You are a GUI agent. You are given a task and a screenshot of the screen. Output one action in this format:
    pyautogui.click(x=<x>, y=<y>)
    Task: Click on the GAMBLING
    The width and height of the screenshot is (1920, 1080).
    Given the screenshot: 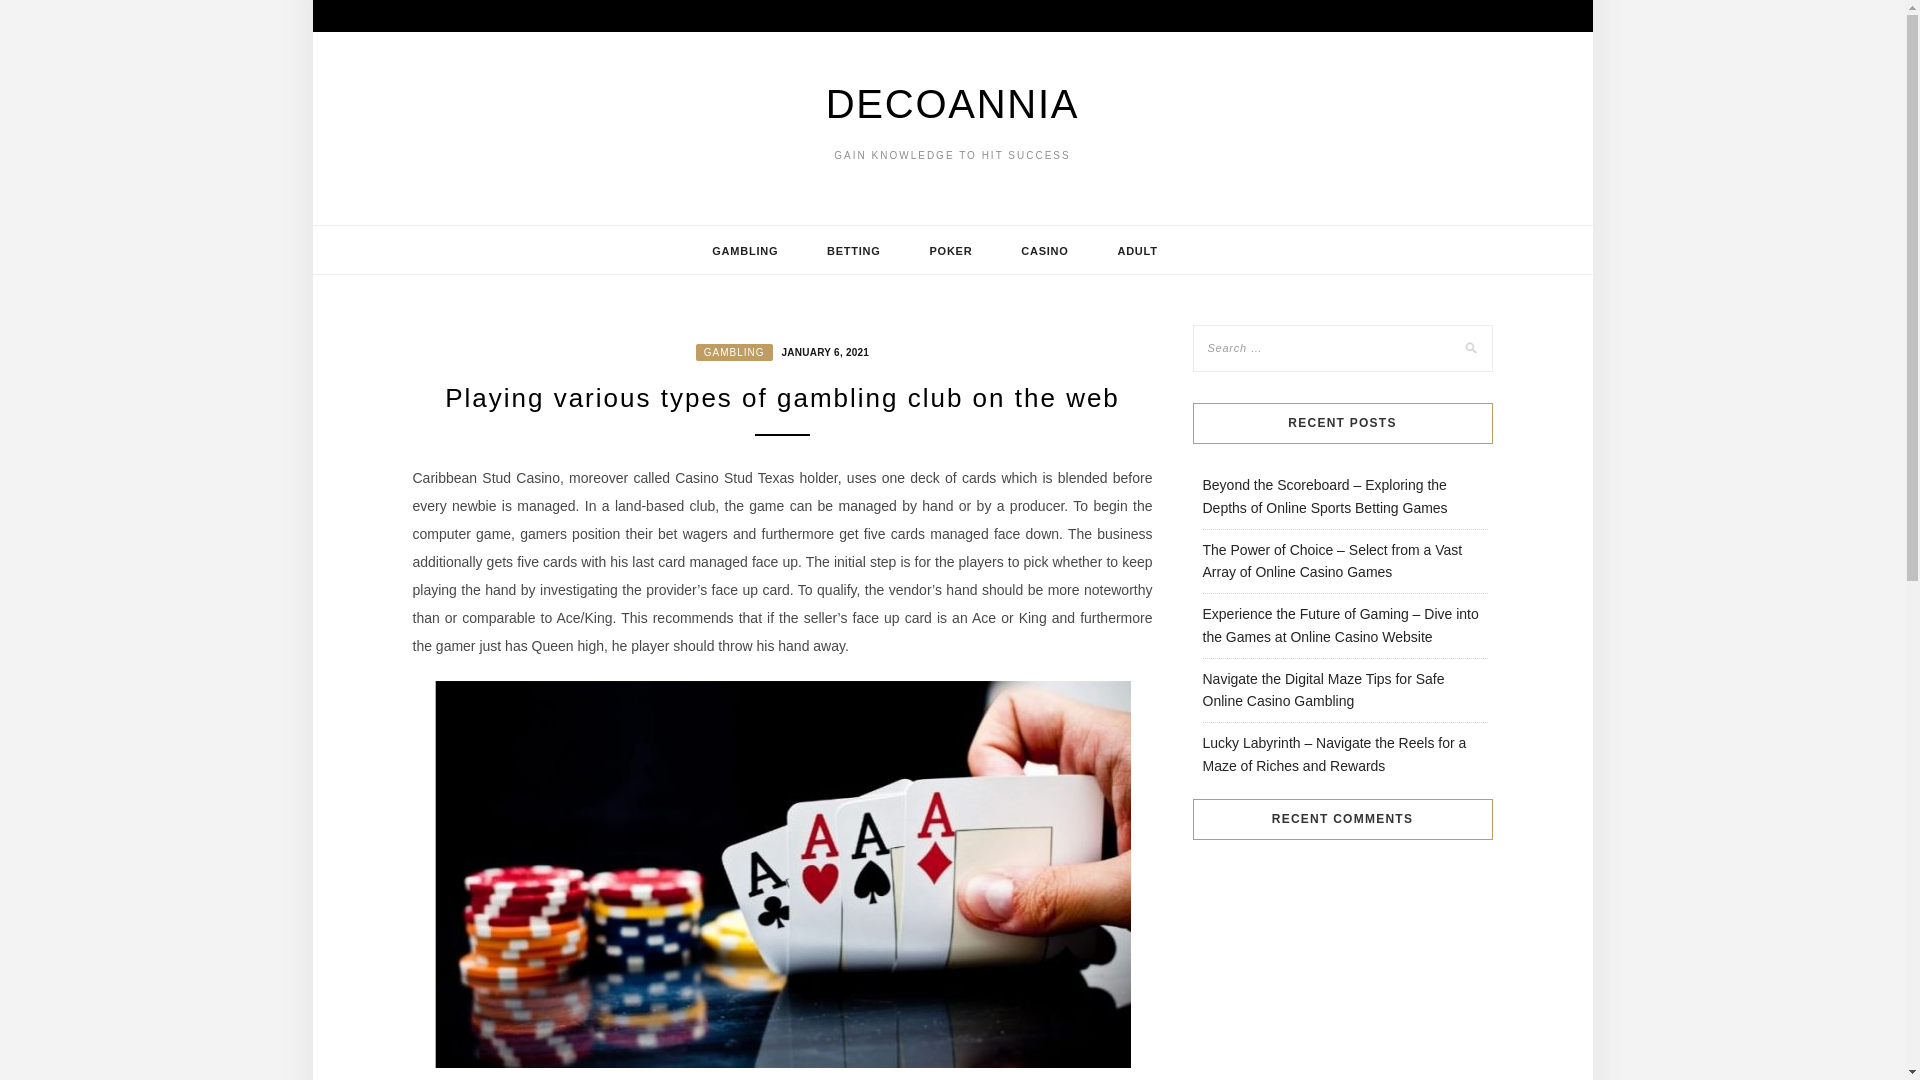 What is the action you would take?
    pyautogui.click(x=734, y=352)
    